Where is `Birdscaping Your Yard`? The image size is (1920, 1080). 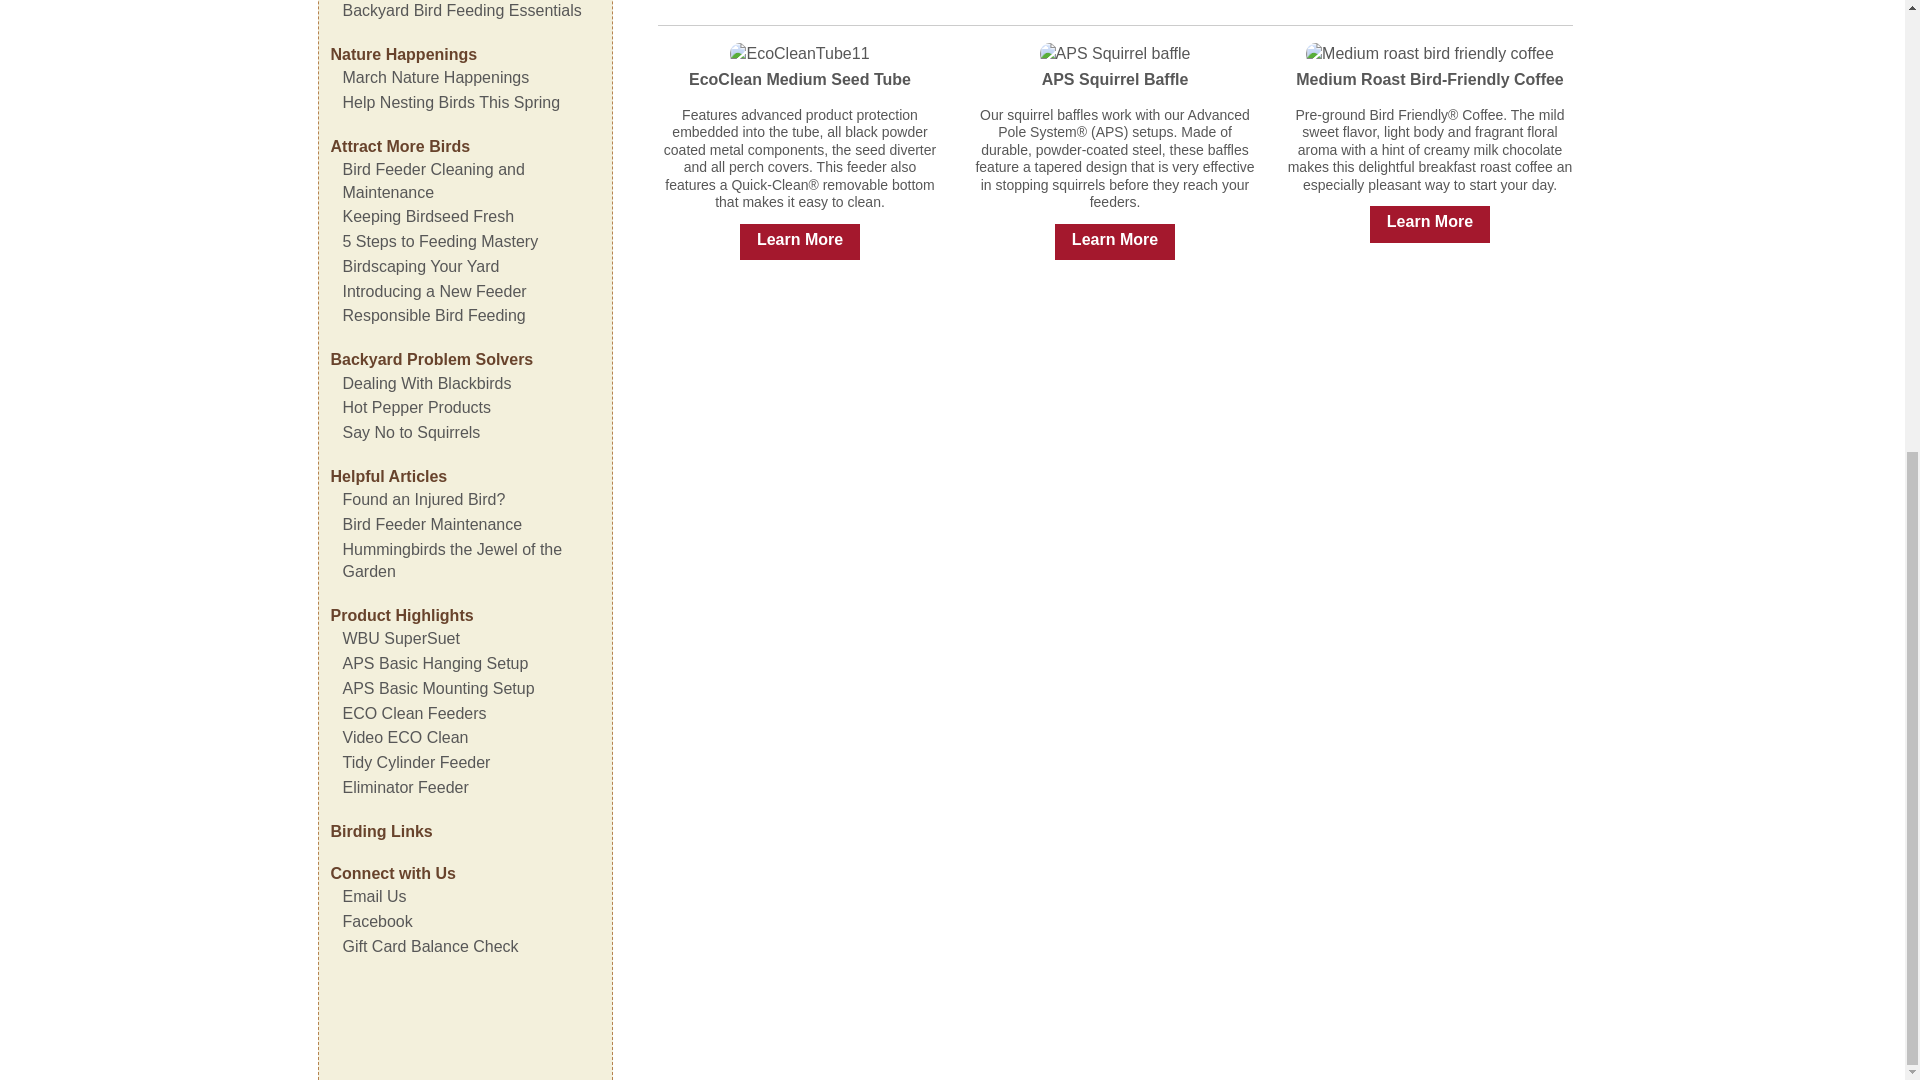
Birdscaping Your Yard is located at coordinates (420, 266).